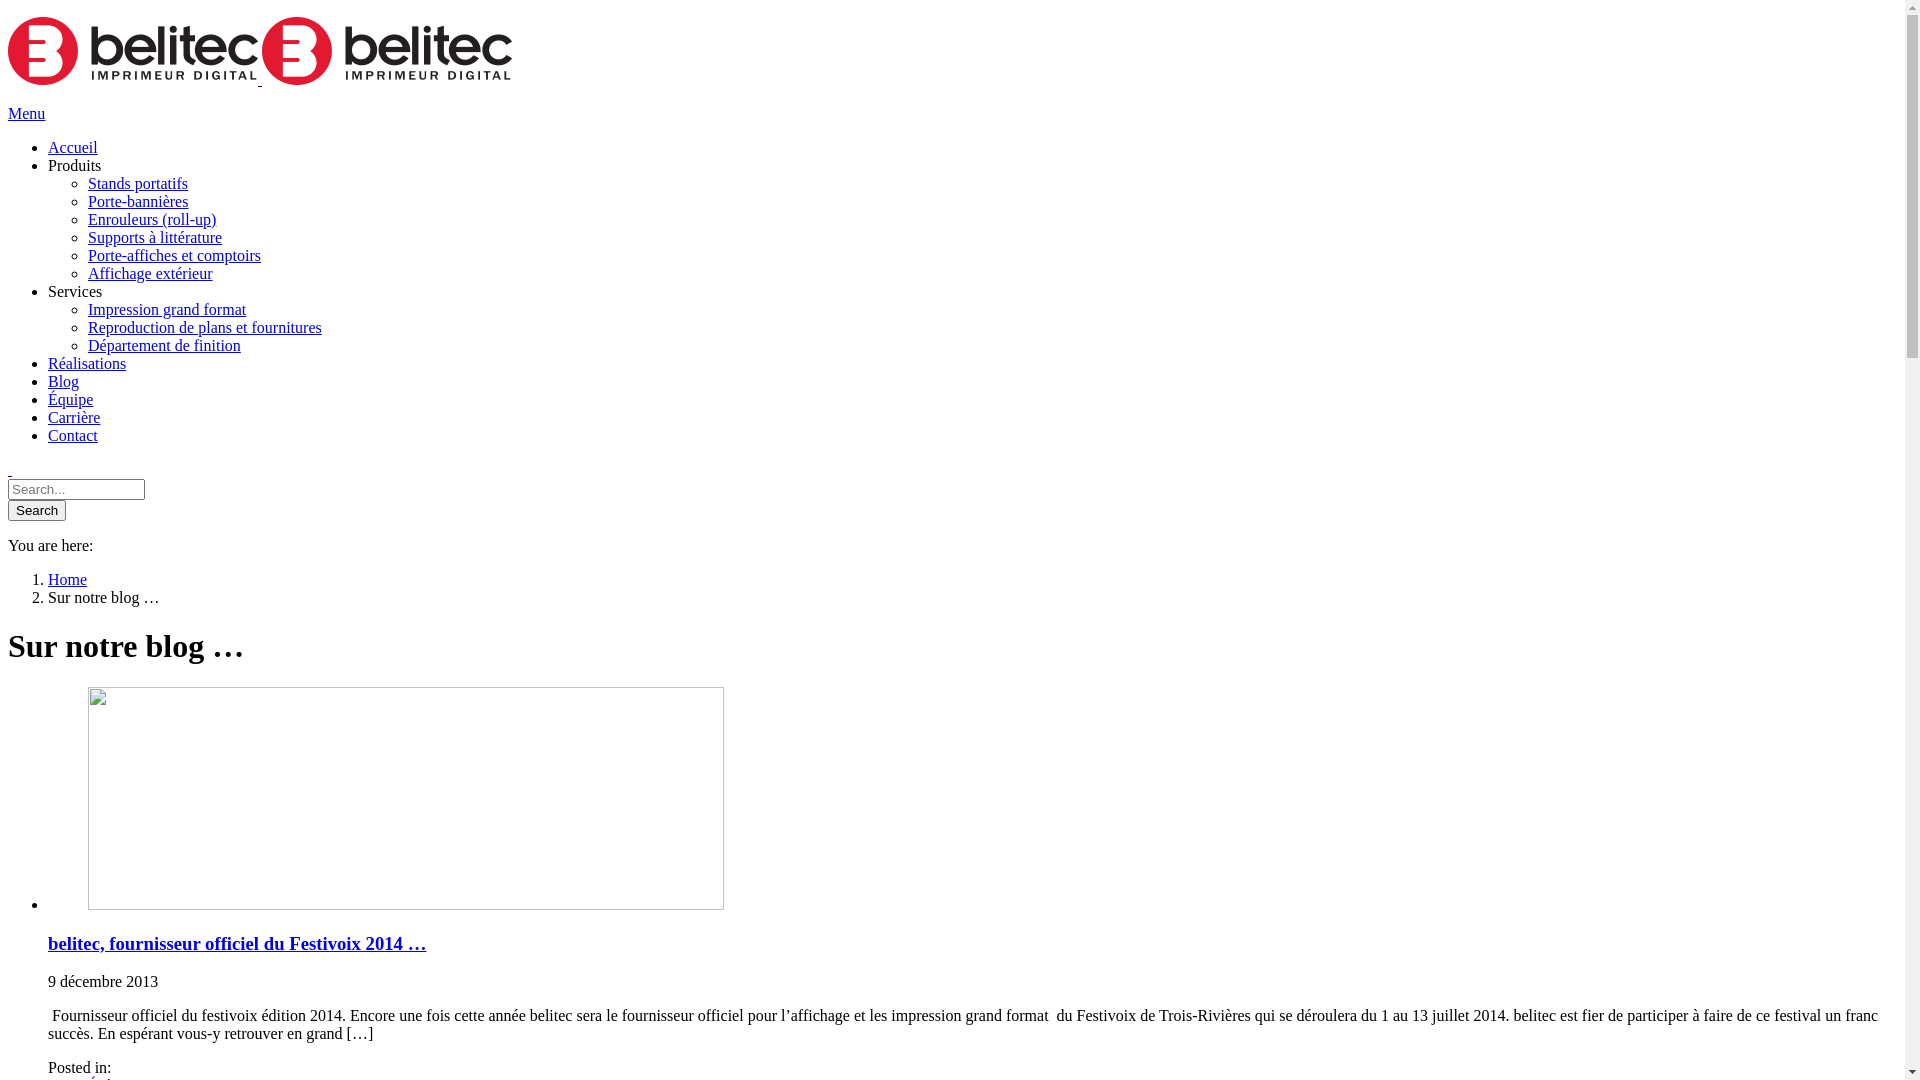 The width and height of the screenshot is (1920, 1080). What do you see at coordinates (992, 256) in the screenshot?
I see `Porte-affiches et comptoirs` at bounding box center [992, 256].